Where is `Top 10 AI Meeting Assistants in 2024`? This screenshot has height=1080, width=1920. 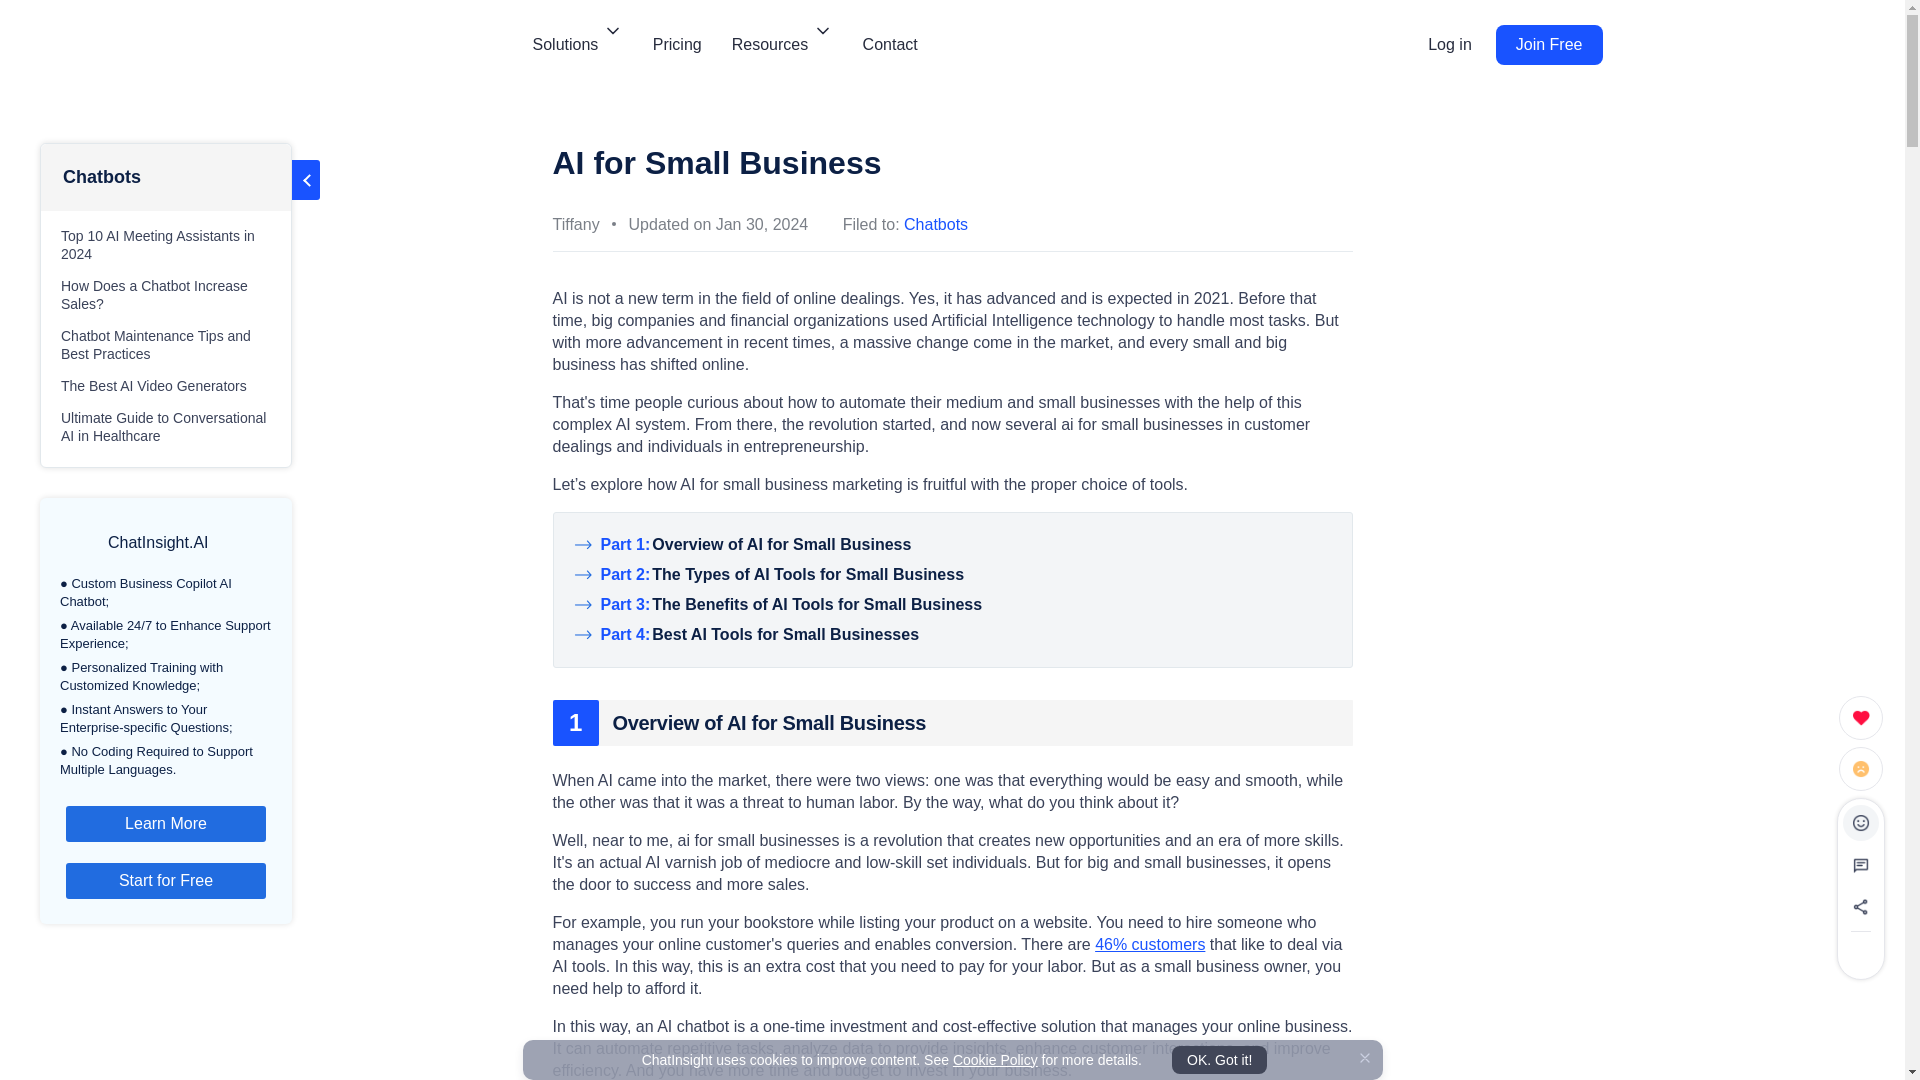
Top 10 AI Meeting Assistants in 2024 is located at coordinates (166, 244).